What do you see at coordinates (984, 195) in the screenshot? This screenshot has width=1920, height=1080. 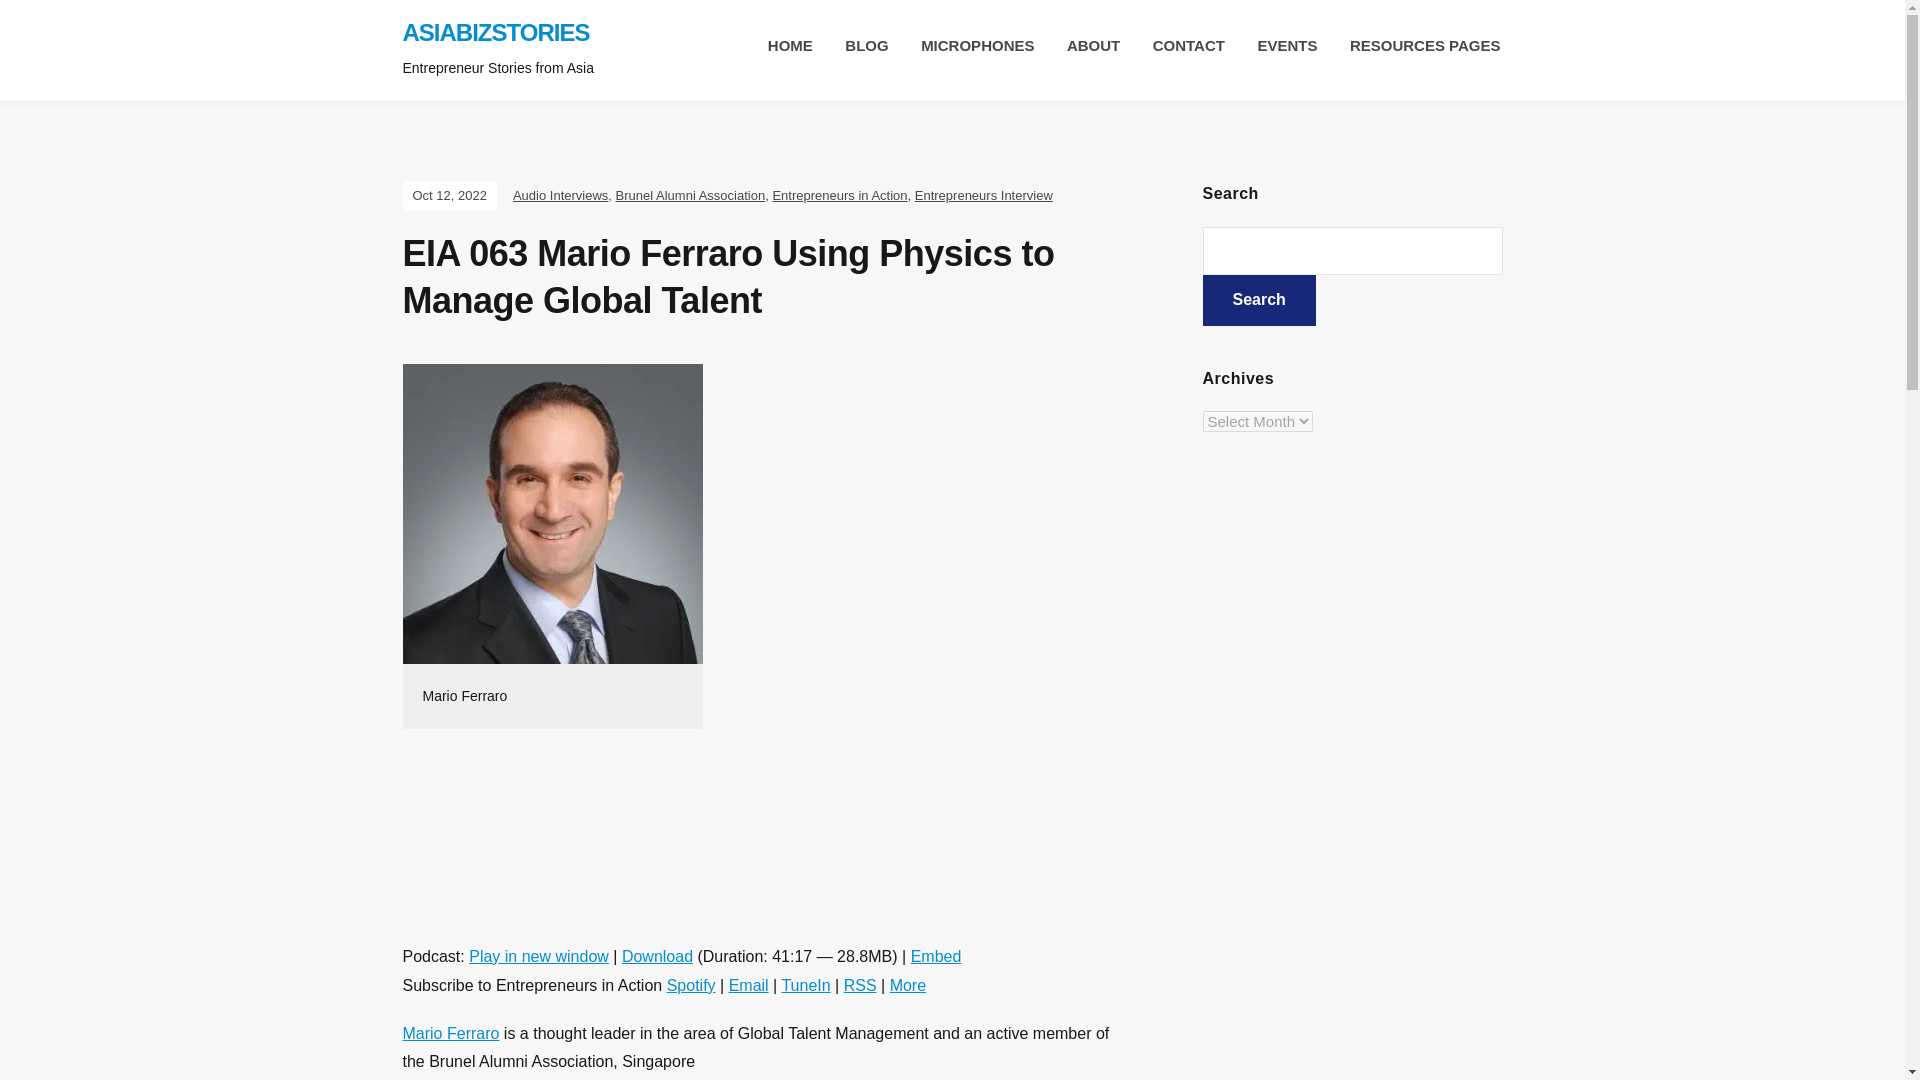 I see `Entrepreneurs Interview` at bounding box center [984, 195].